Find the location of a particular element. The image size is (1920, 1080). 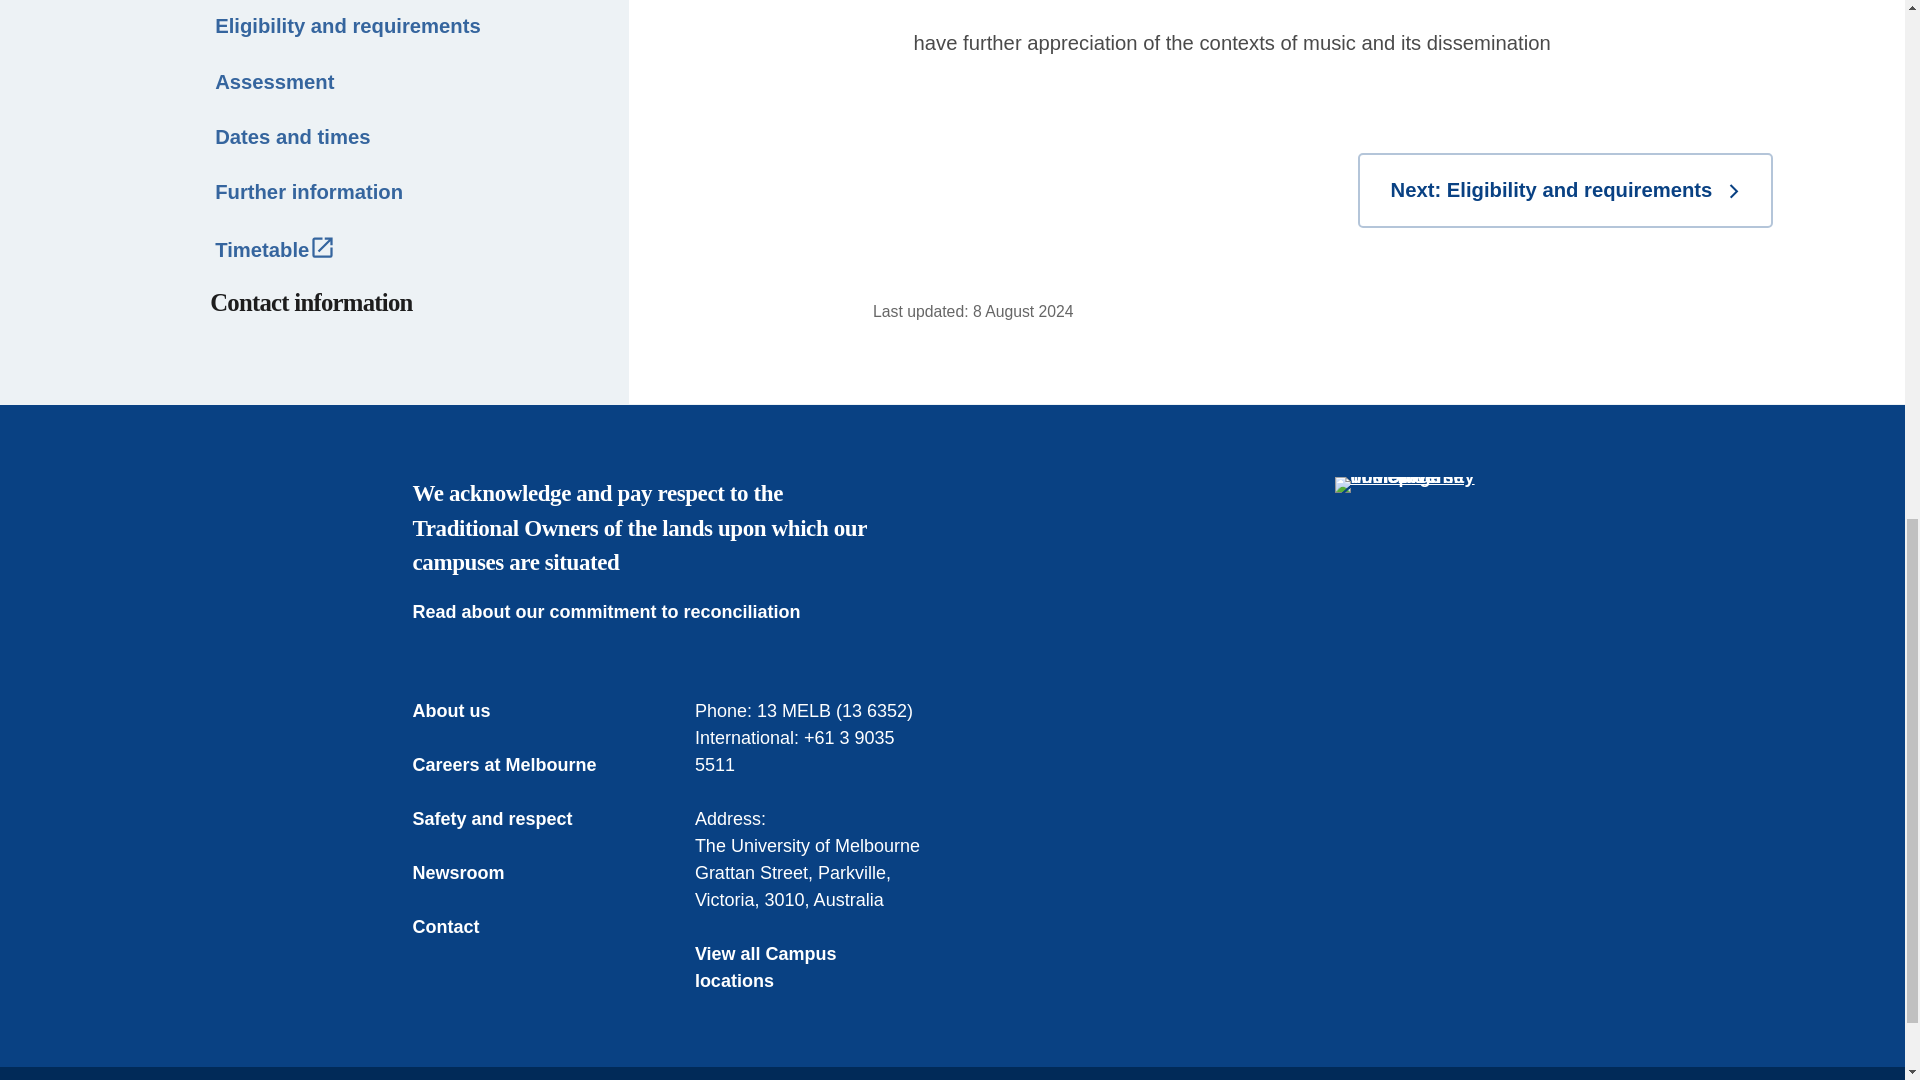

Next: Eligibility and requirements is located at coordinates (1564, 190).